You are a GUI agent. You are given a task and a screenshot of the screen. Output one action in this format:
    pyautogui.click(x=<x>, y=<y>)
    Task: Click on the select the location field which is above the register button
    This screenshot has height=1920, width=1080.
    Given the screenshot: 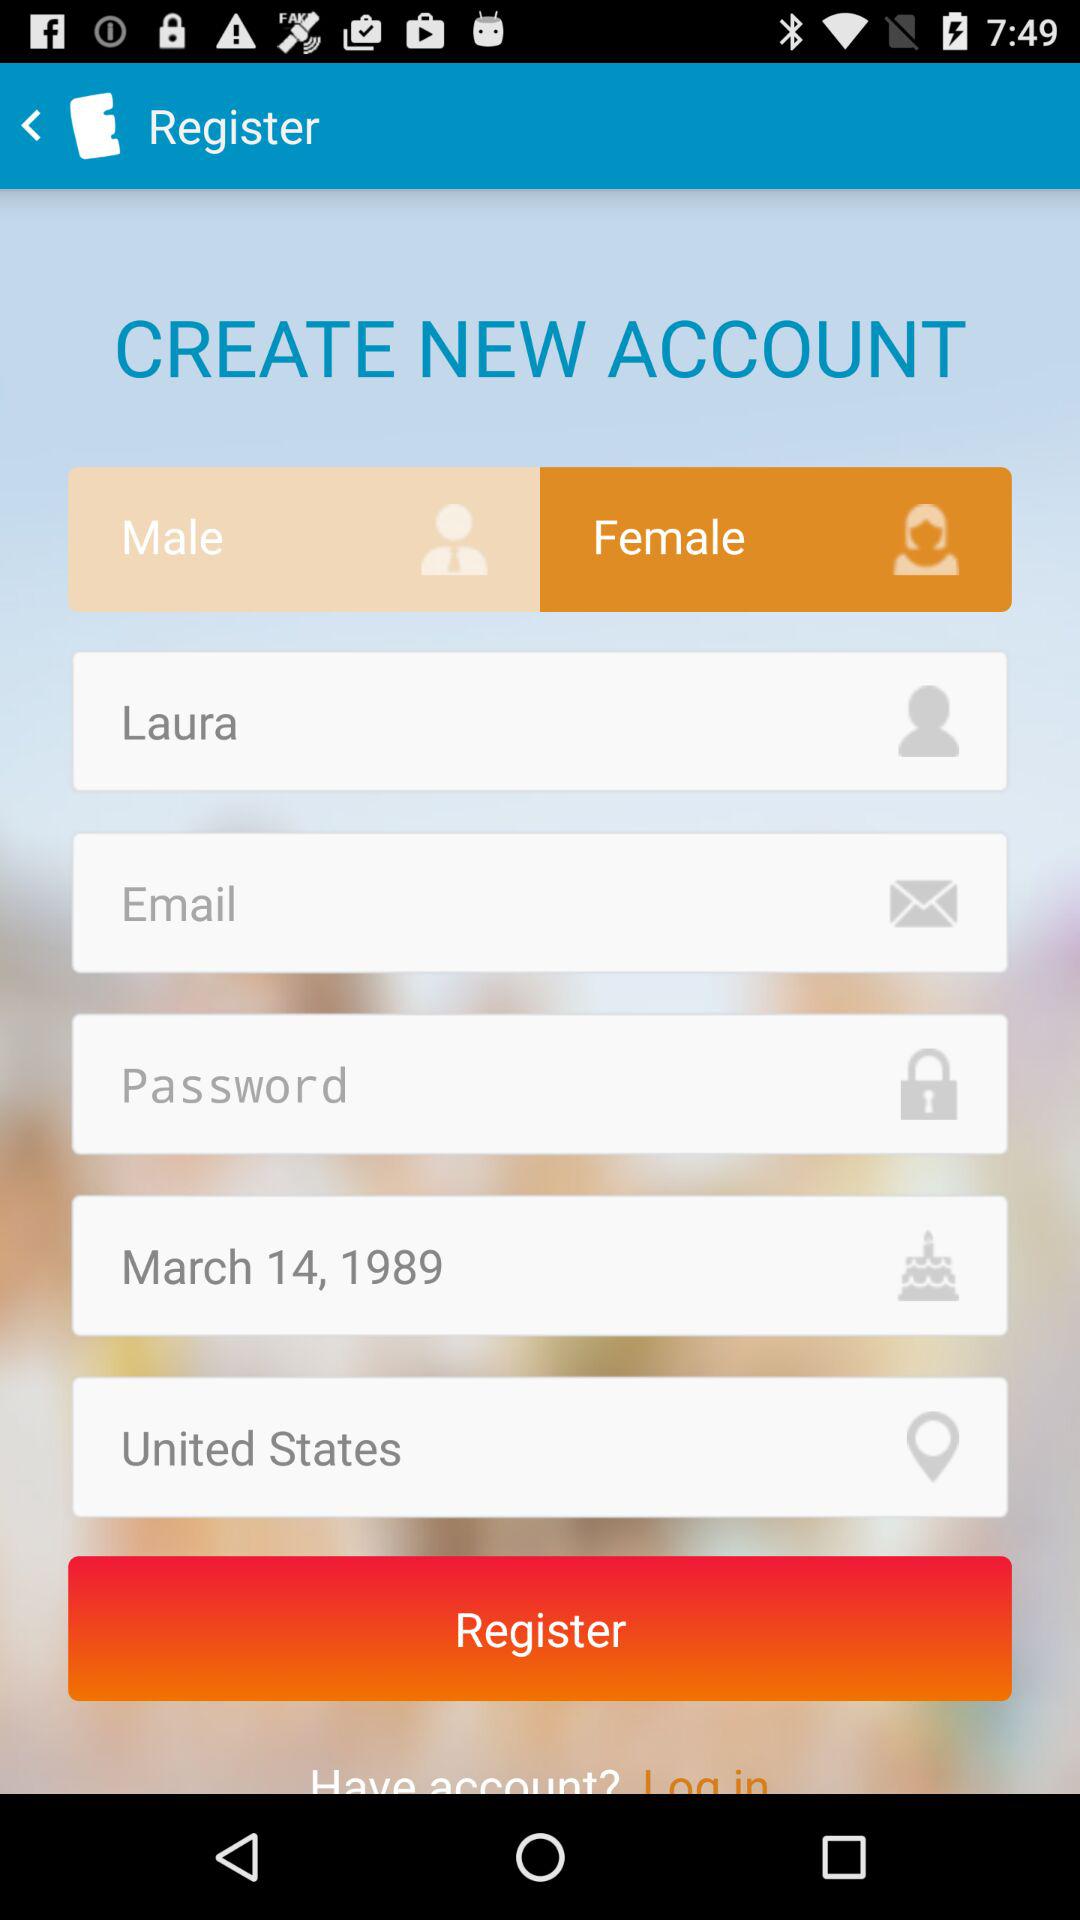 What is the action you would take?
    pyautogui.click(x=540, y=1447)
    